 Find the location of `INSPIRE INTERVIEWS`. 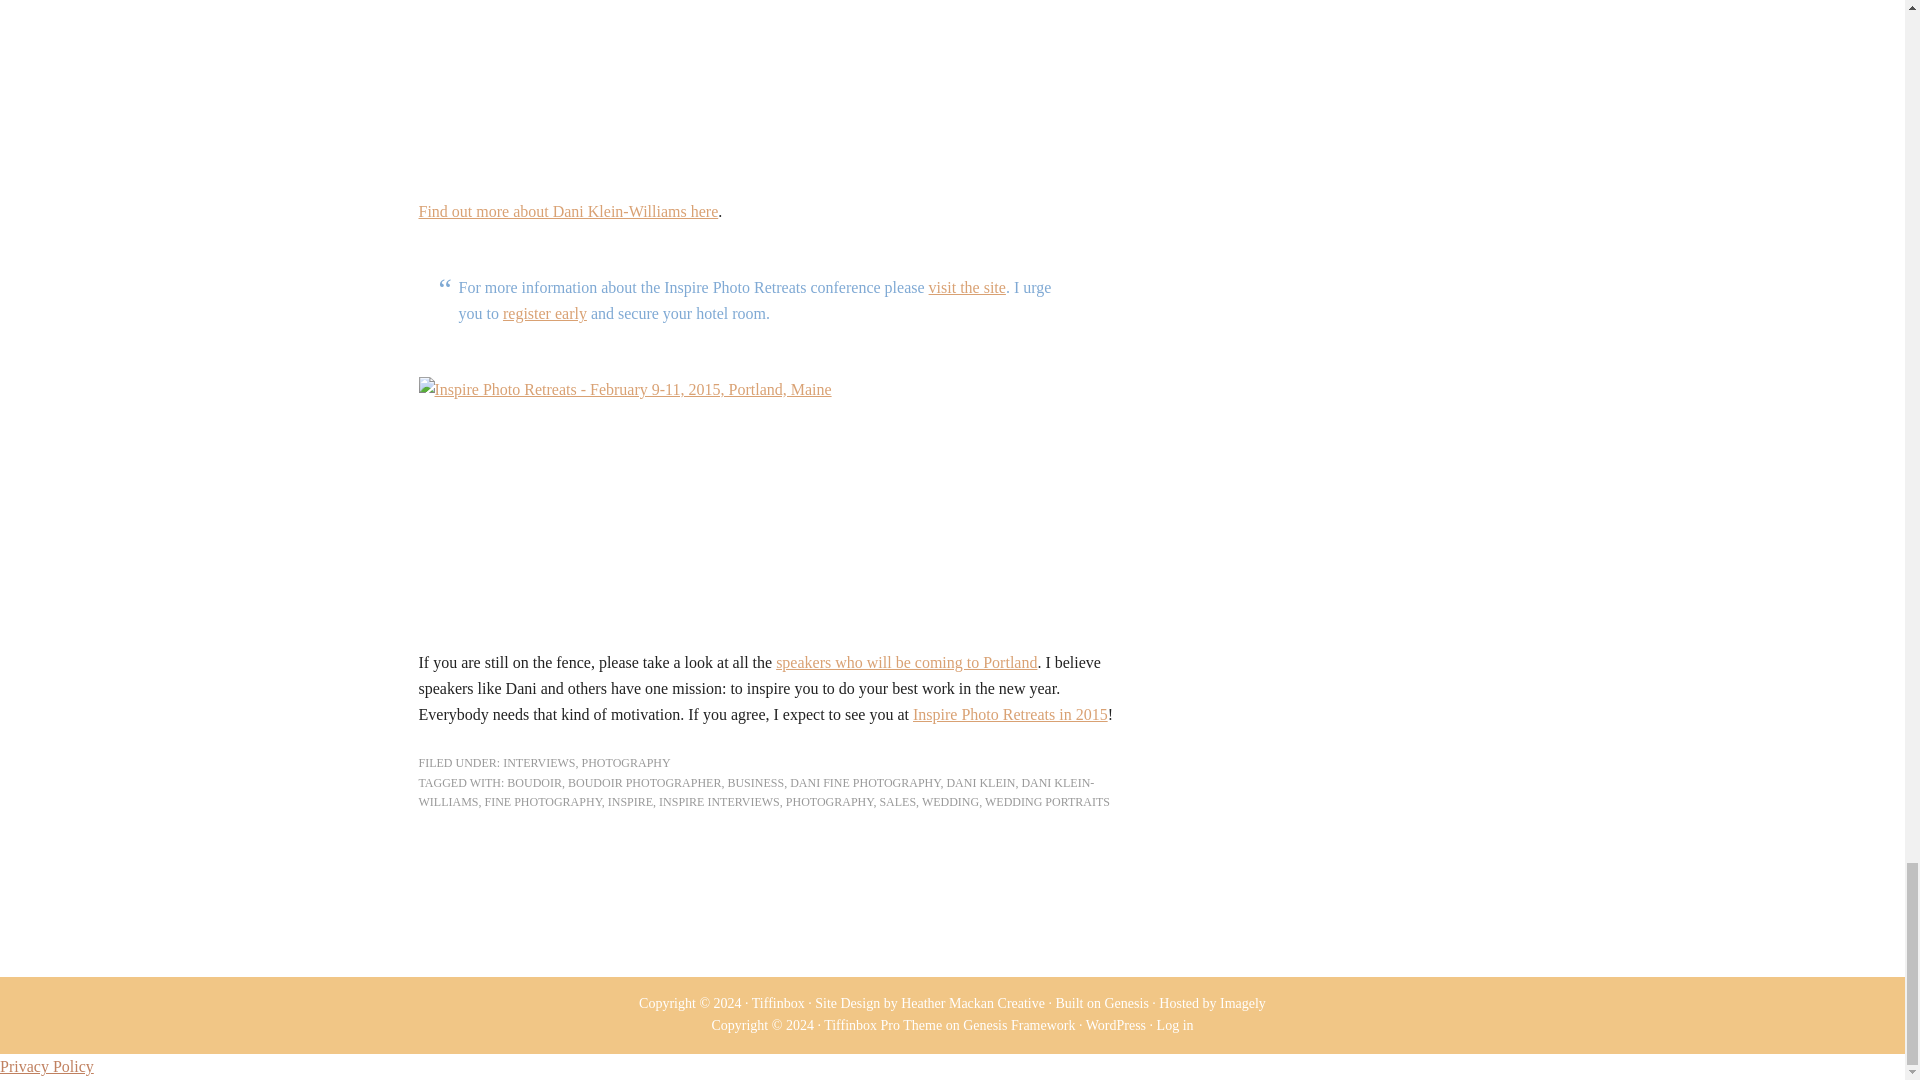

INSPIRE INTERVIEWS is located at coordinates (718, 801).